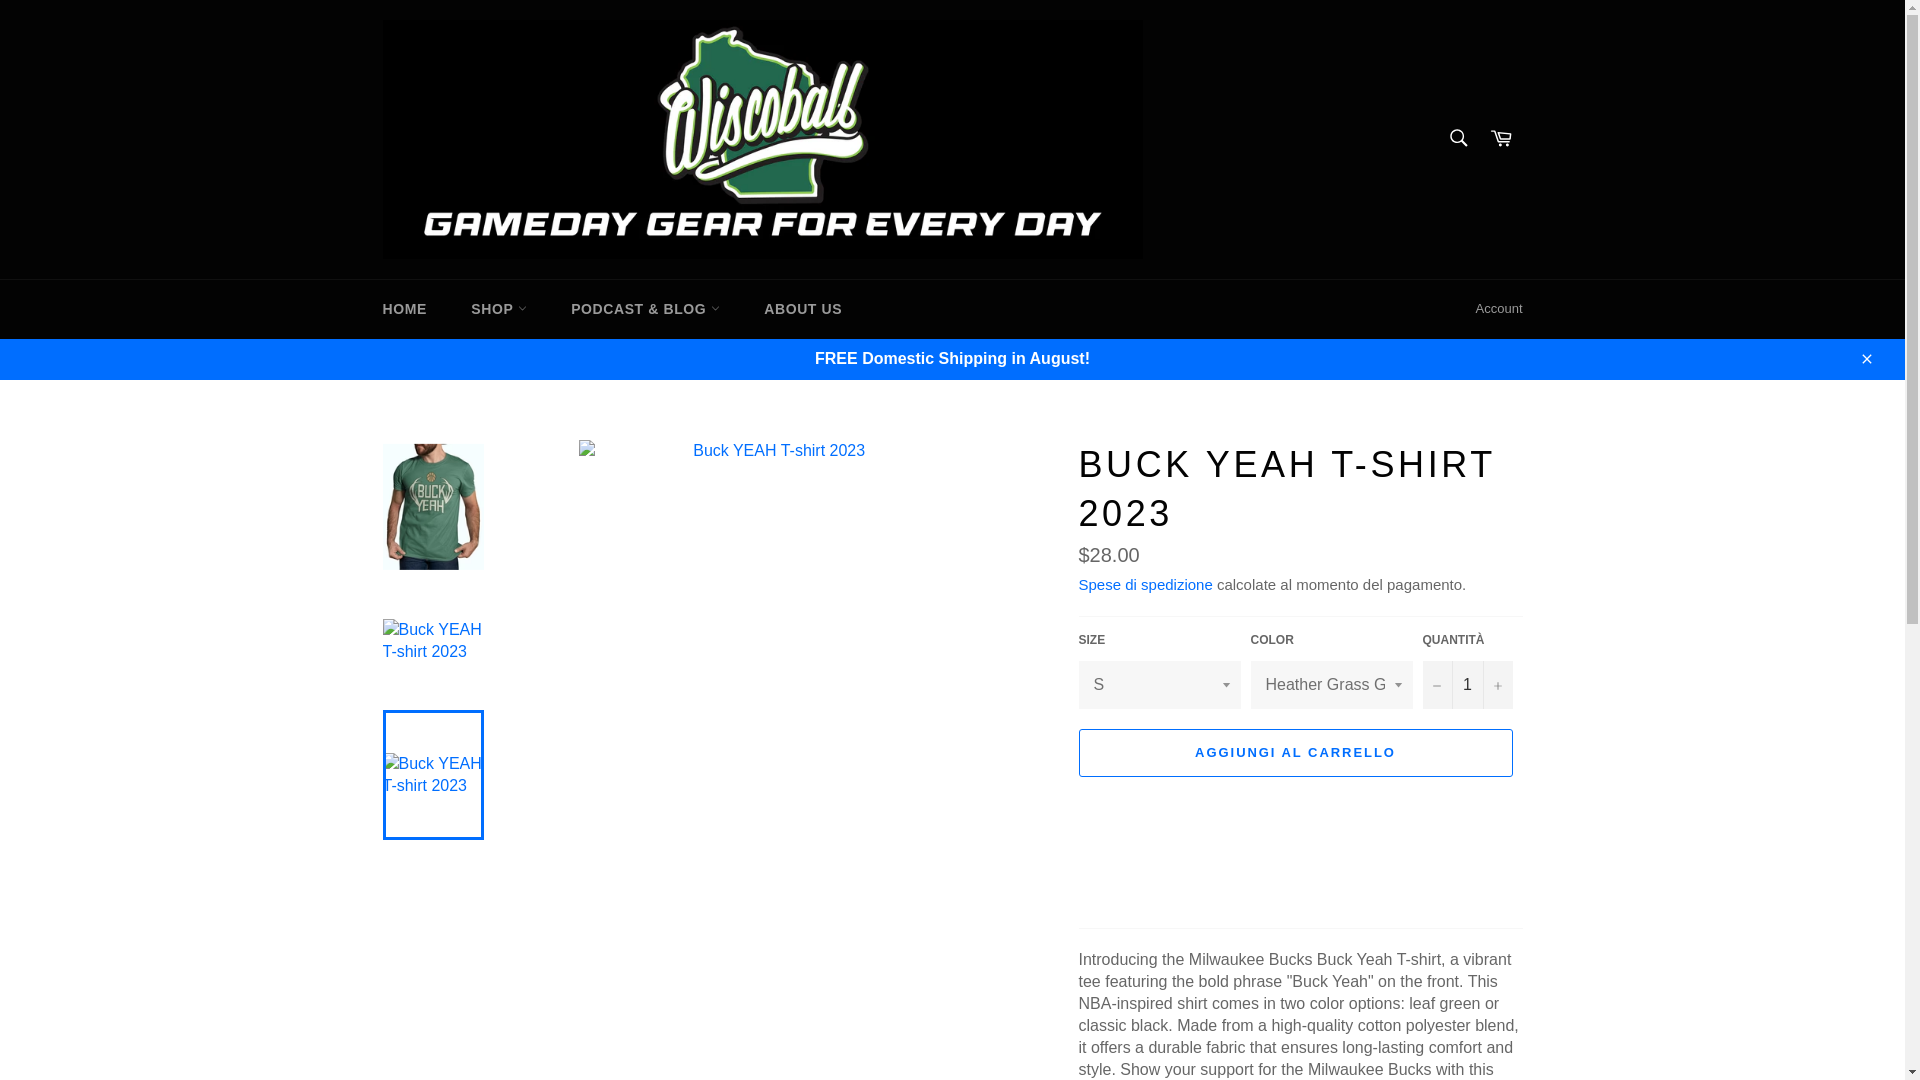 The height and width of the screenshot is (1080, 1920). What do you see at coordinates (1467, 684) in the screenshot?
I see `1` at bounding box center [1467, 684].